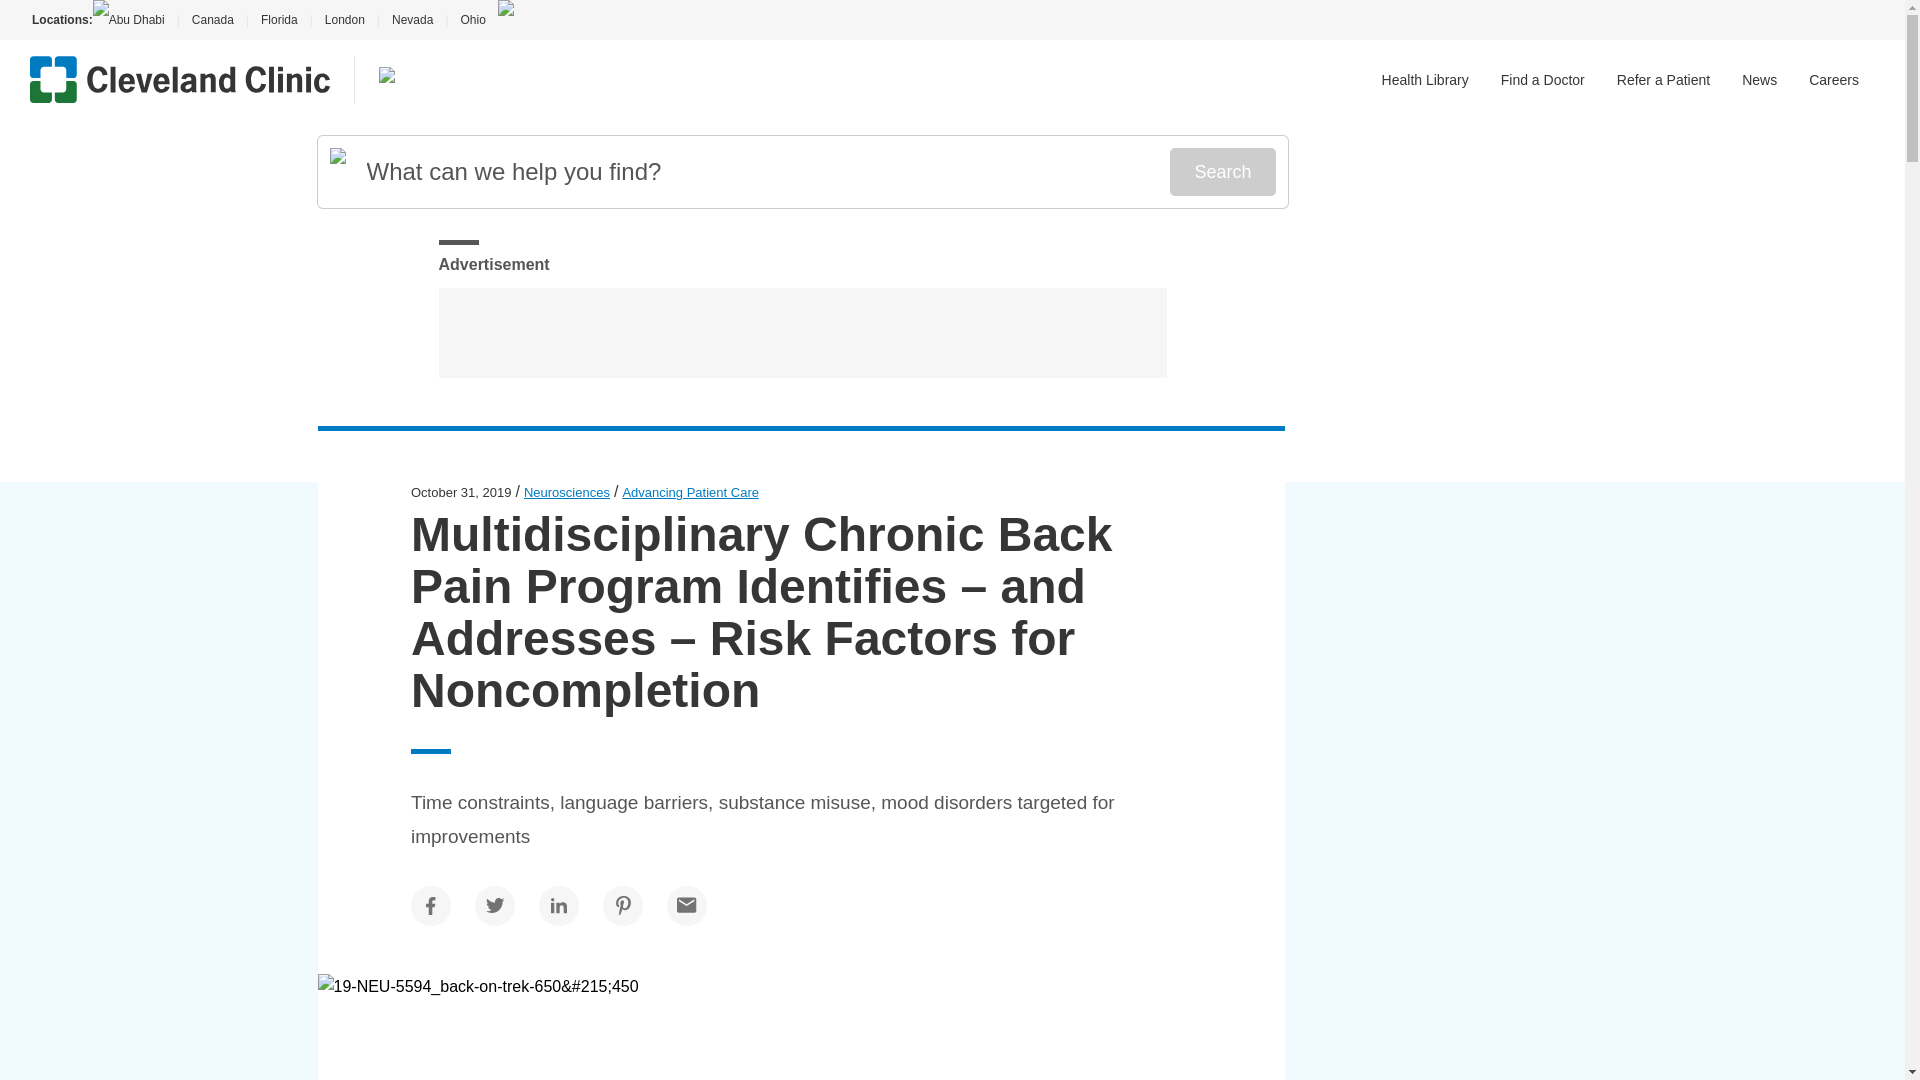 Image resolution: width=1920 pixels, height=1080 pixels. What do you see at coordinates (1543, 80) in the screenshot?
I see `Find a Doctor` at bounding box center [1543, 80].